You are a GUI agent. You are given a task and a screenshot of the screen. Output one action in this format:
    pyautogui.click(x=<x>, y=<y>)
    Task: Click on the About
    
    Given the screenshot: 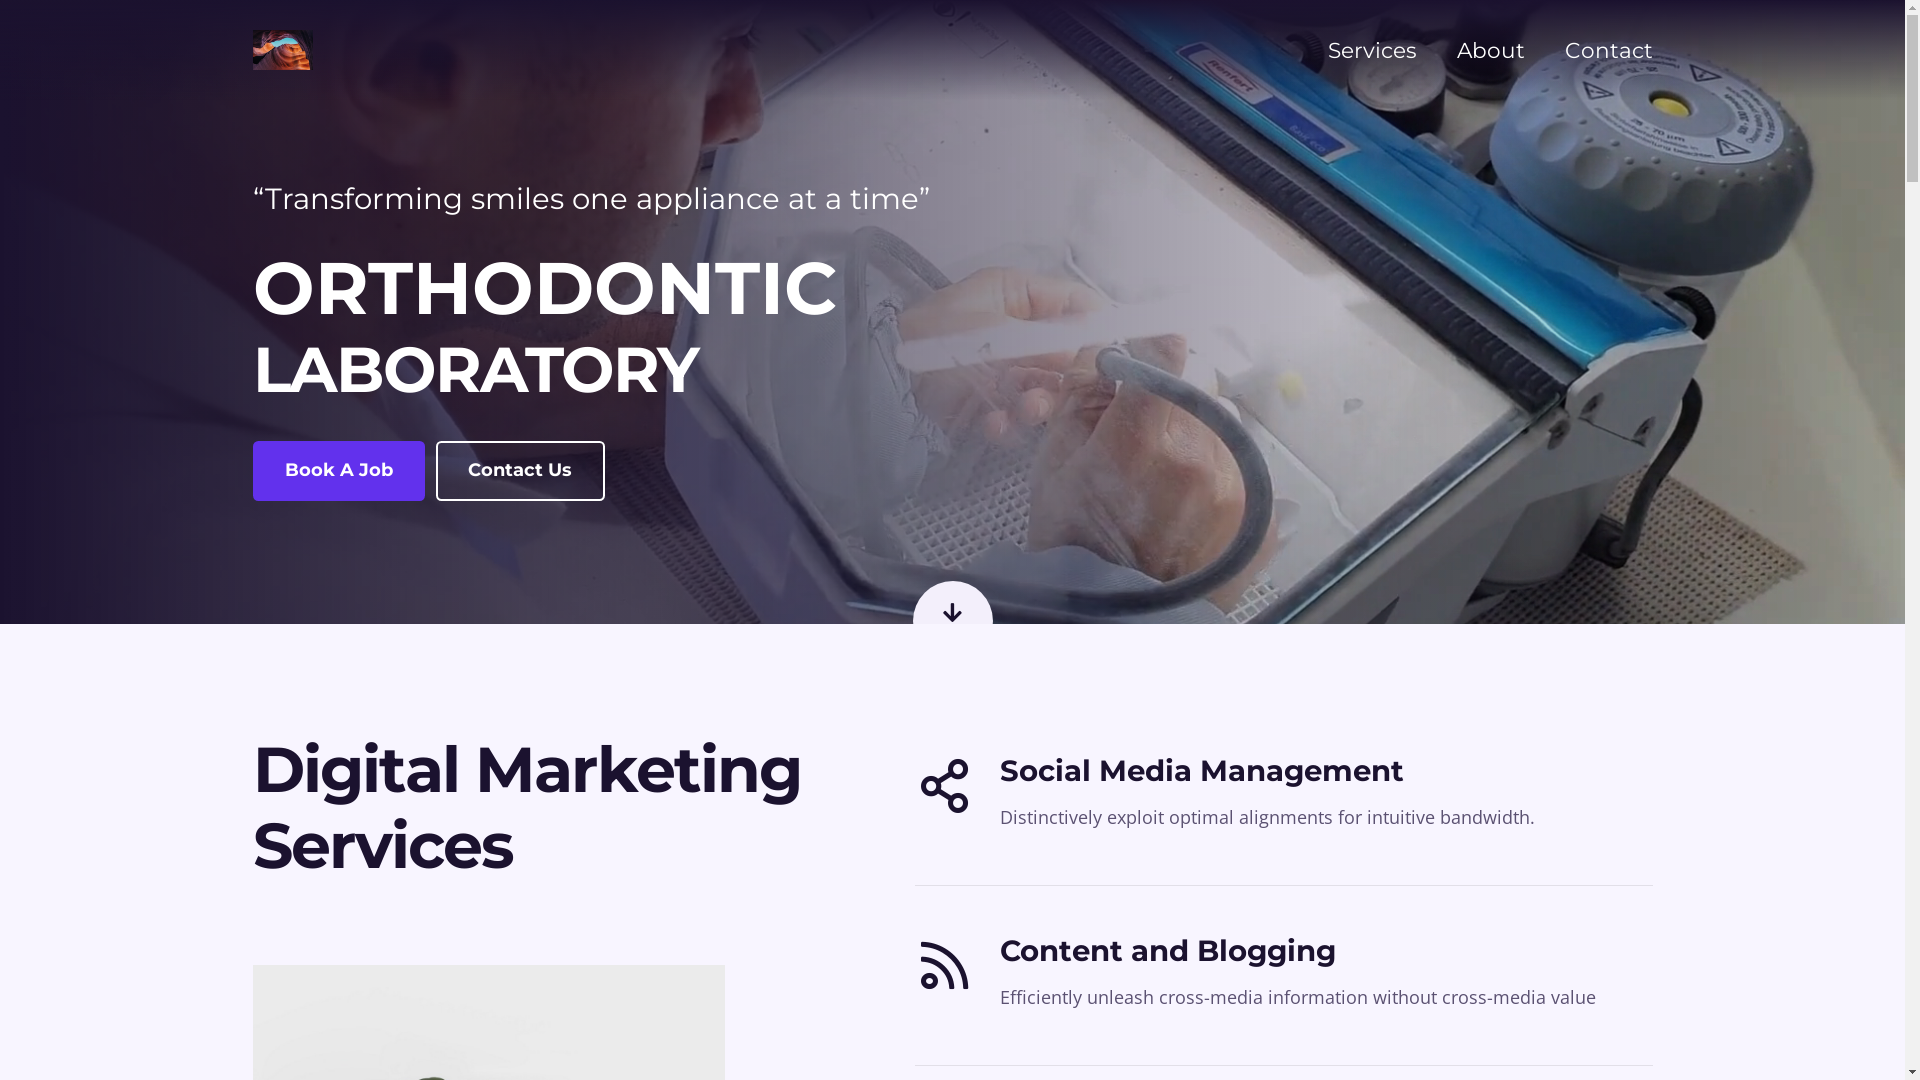 What is the action you would take?
    pyautogui.click(x=1490, y=50)
    